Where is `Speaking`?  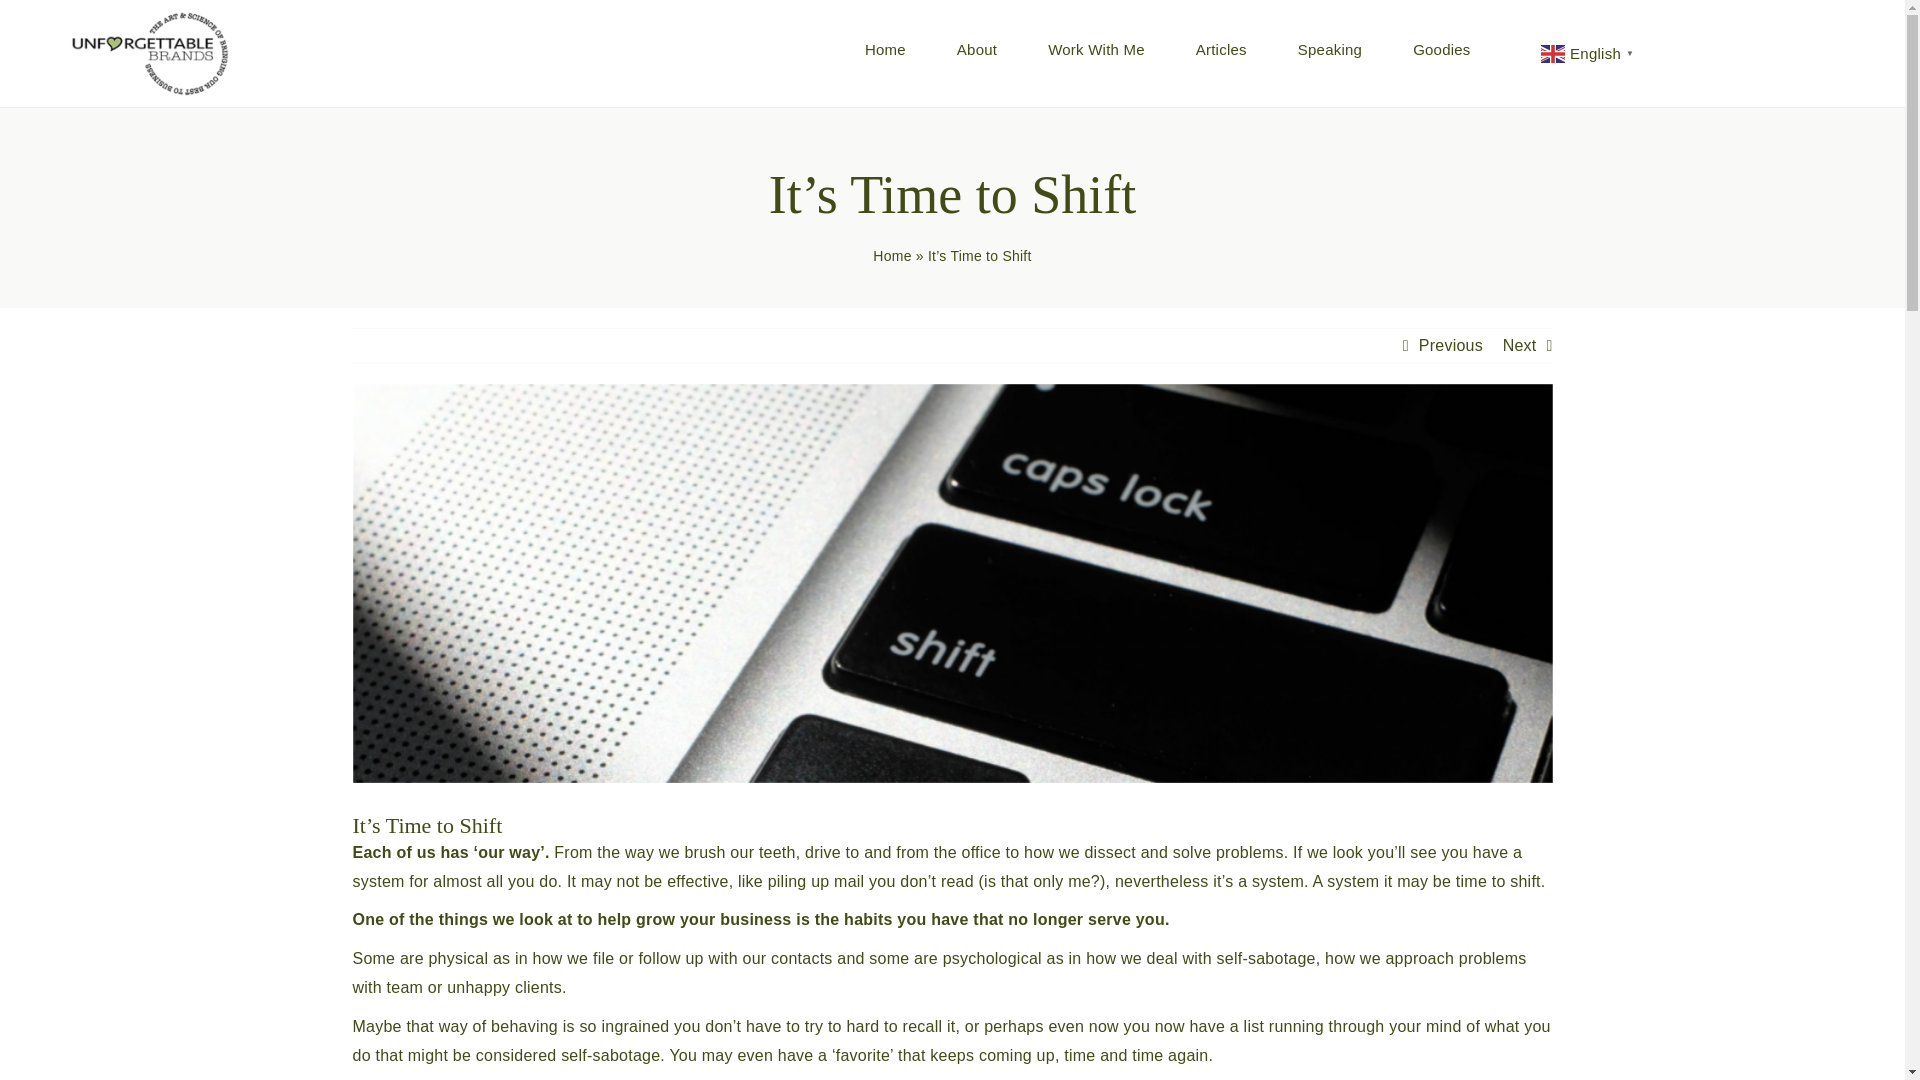
Speaking is located at coordinates (1329, 50).